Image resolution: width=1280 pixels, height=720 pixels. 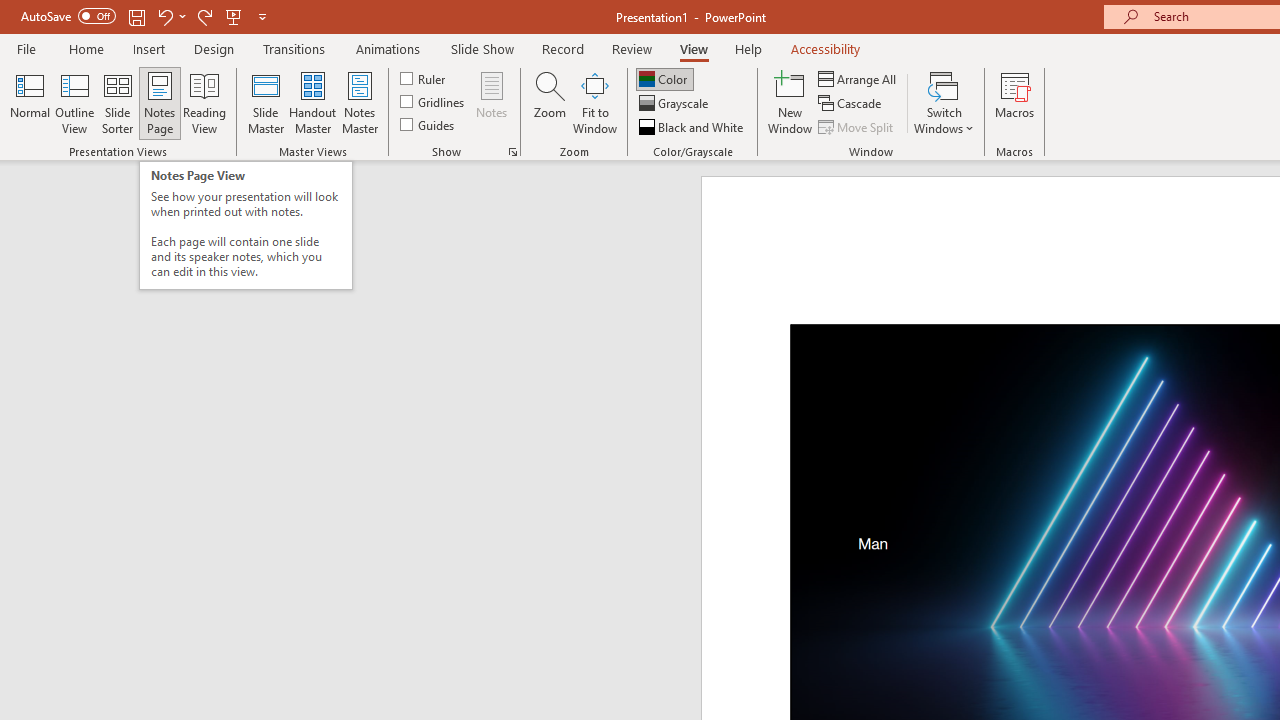 What do you see at coordinates (424, 78) in the screenshot?
I see `Ruler` at bounding box center [424, 78].